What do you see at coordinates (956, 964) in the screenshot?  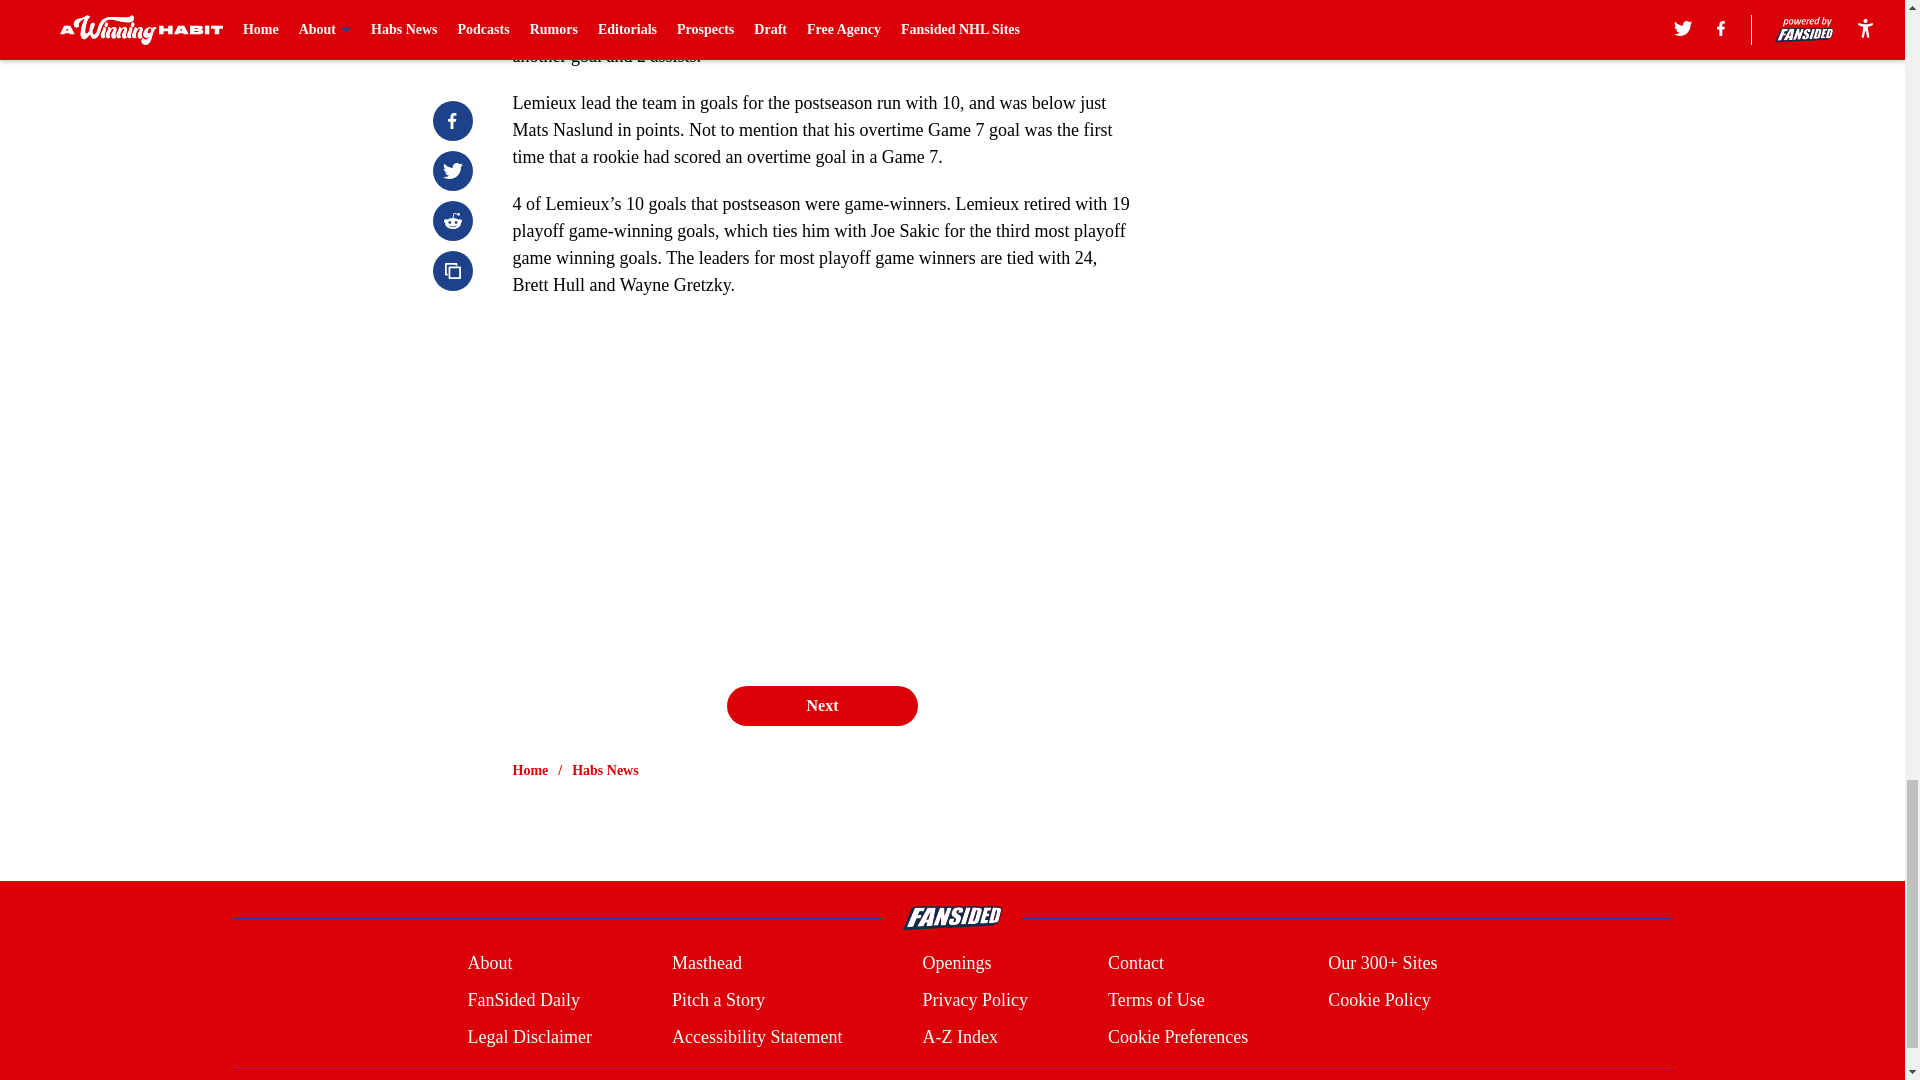 I see `Openings` at bounding box center [956, 964].